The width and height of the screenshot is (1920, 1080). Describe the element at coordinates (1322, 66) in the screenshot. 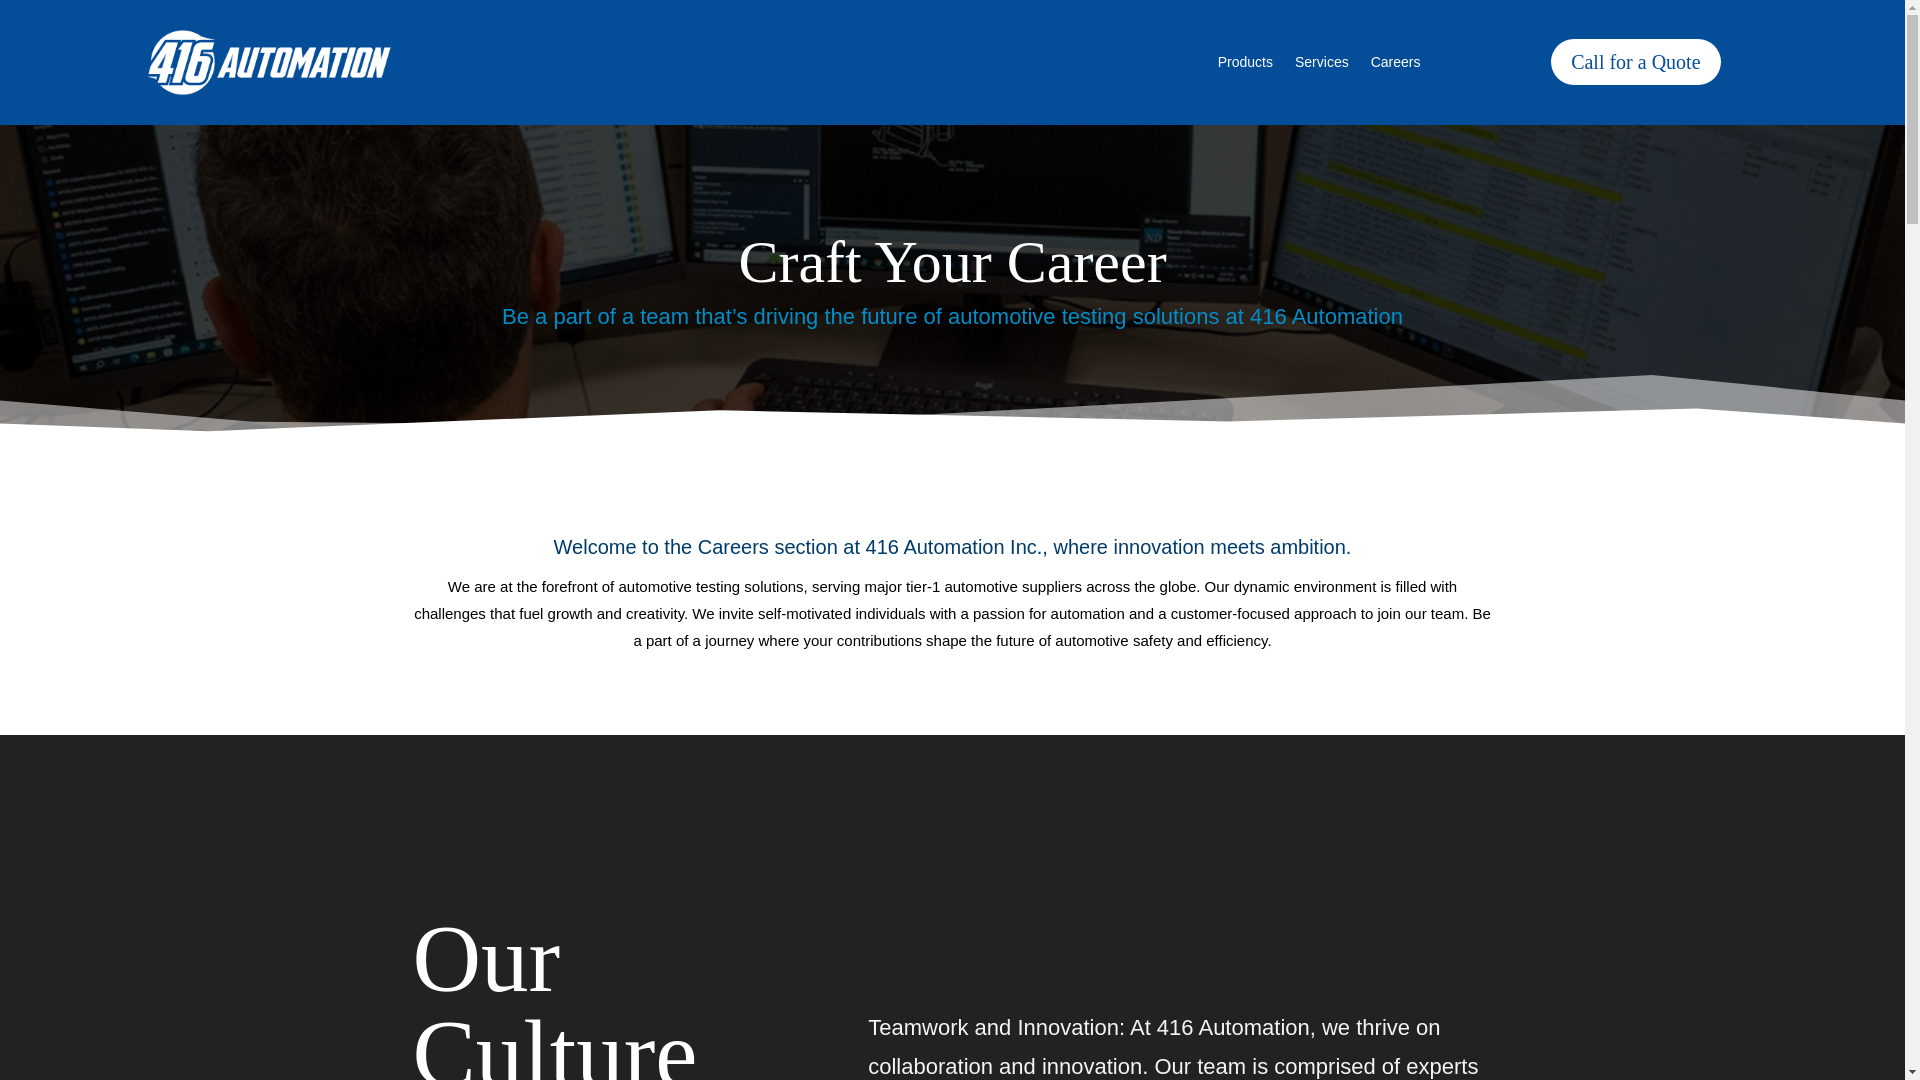

I see `Services` at that location.